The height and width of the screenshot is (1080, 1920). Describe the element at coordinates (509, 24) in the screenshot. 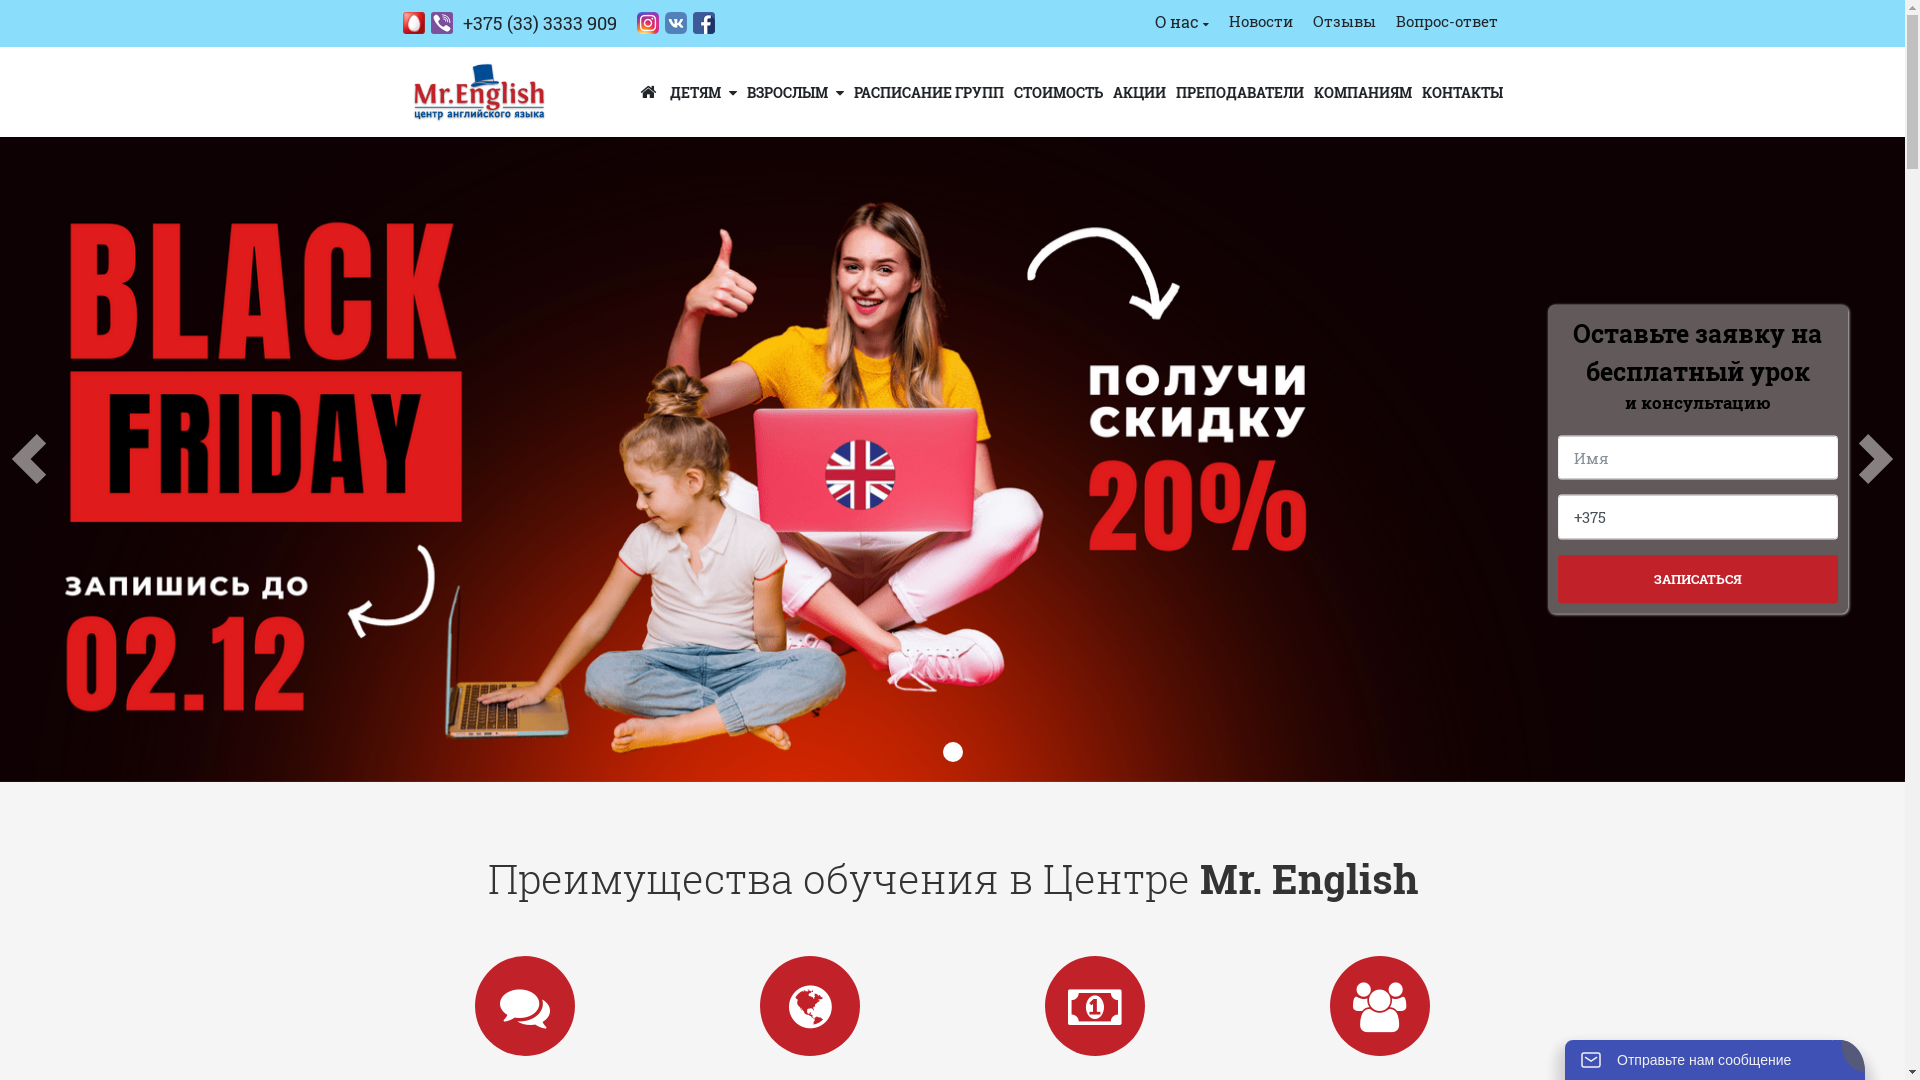

I see `+375 (33) 3333 909` at that location.